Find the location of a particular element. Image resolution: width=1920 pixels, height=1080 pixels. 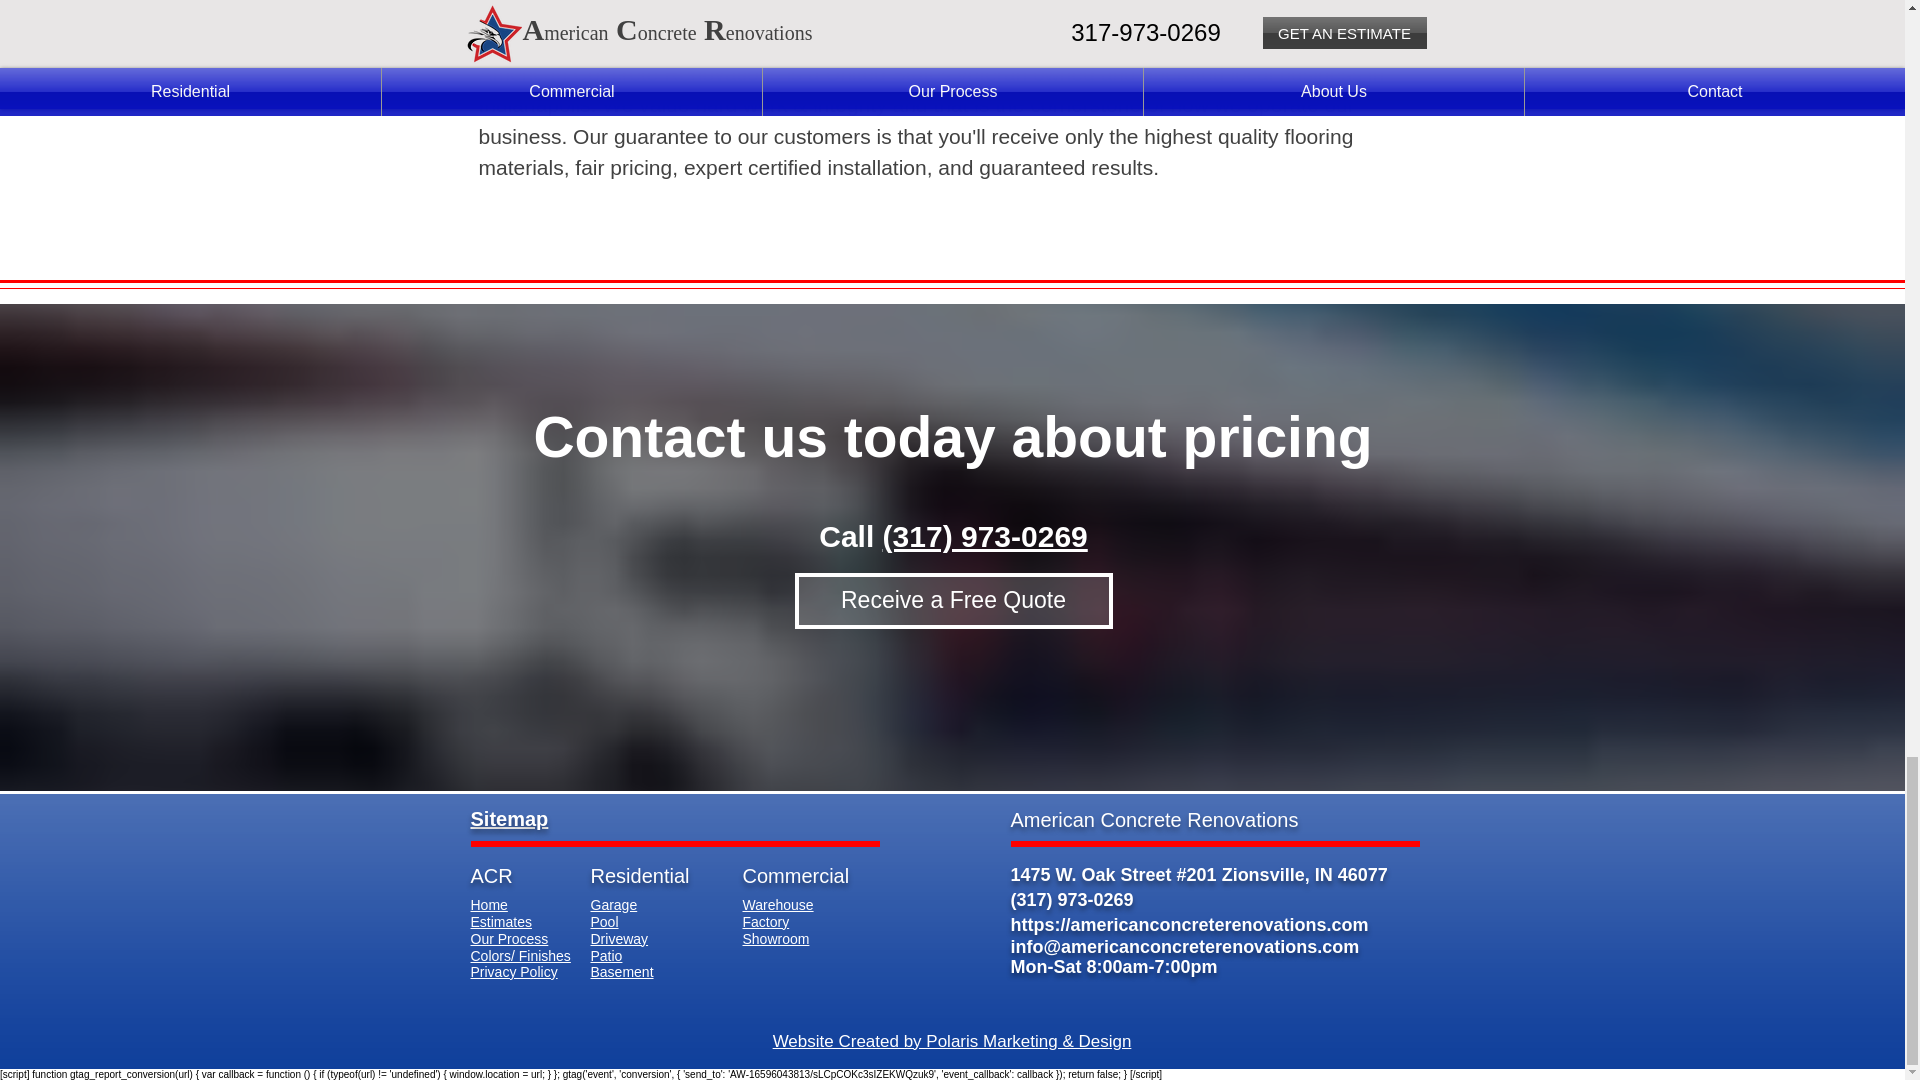

Factory is located at coordinates (765, 920).